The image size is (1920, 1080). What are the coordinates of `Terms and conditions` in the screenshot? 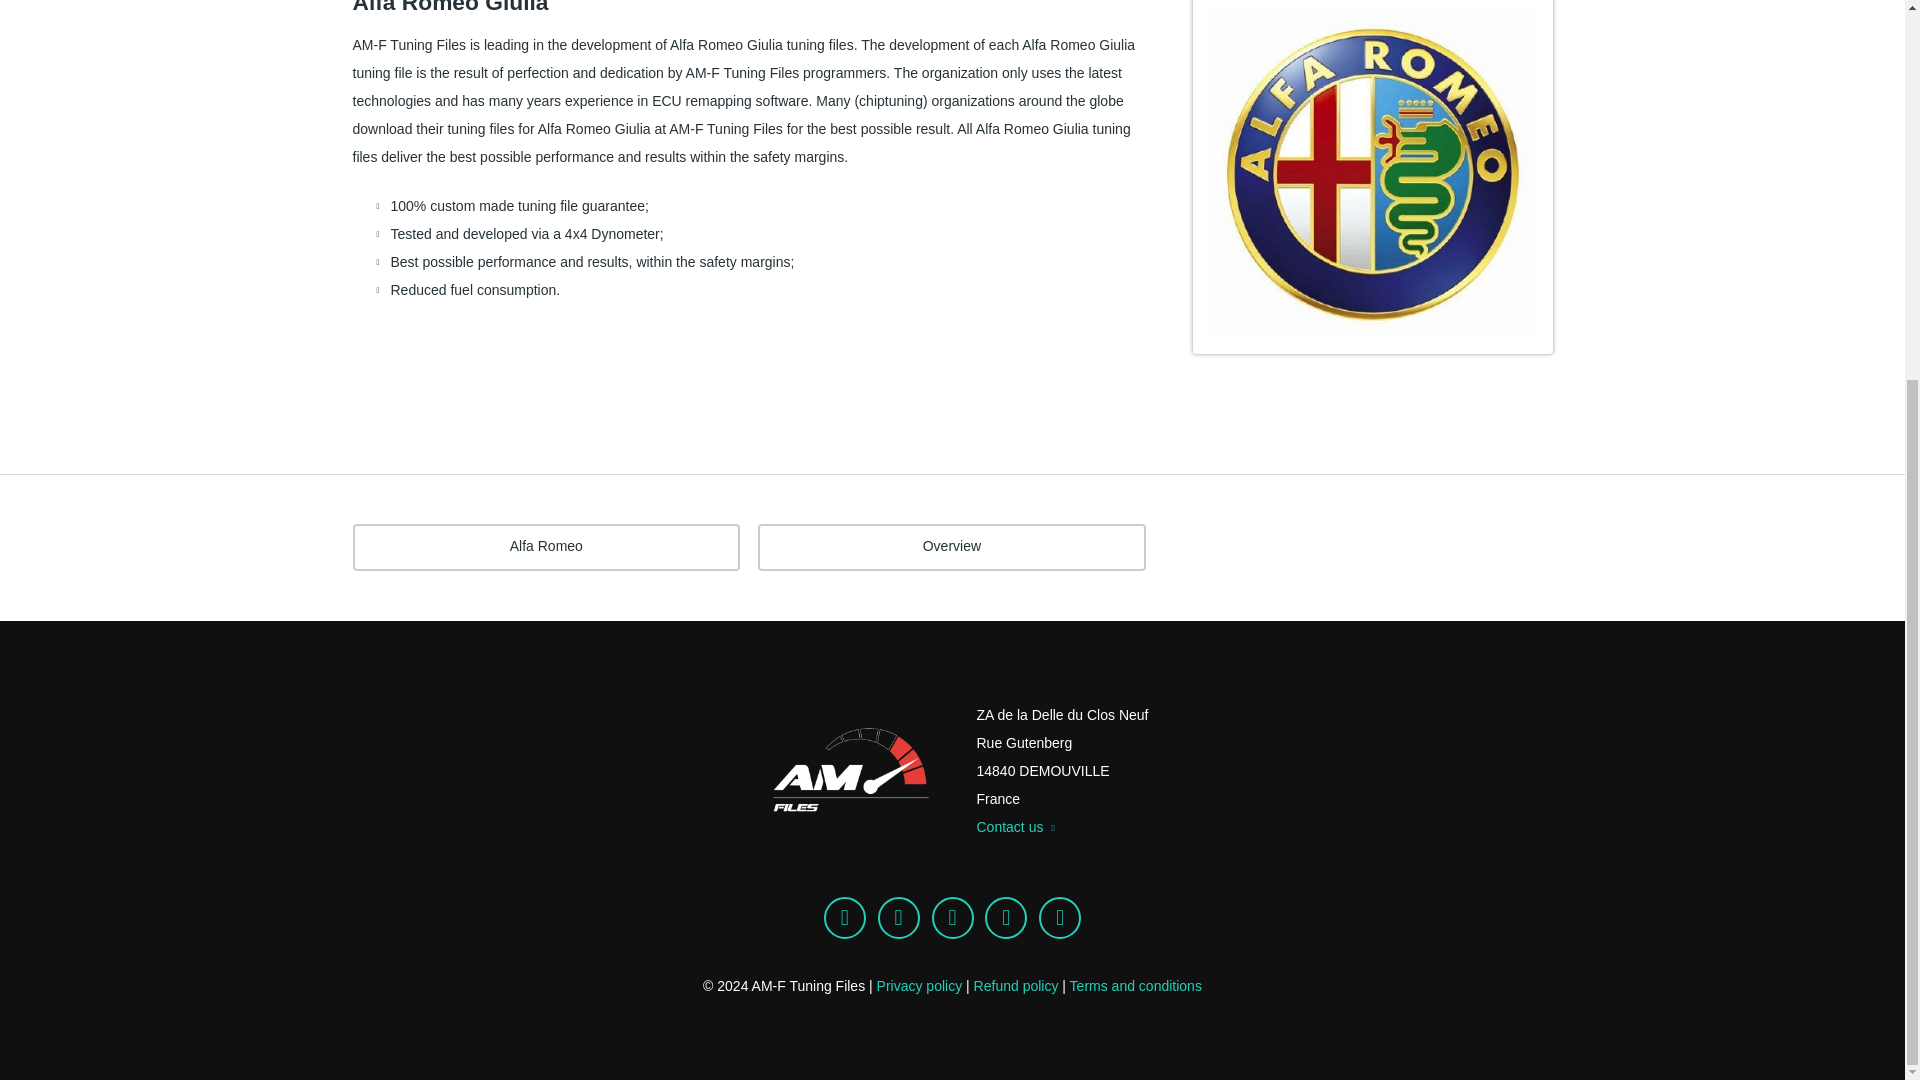 It's located at (1135, 986).